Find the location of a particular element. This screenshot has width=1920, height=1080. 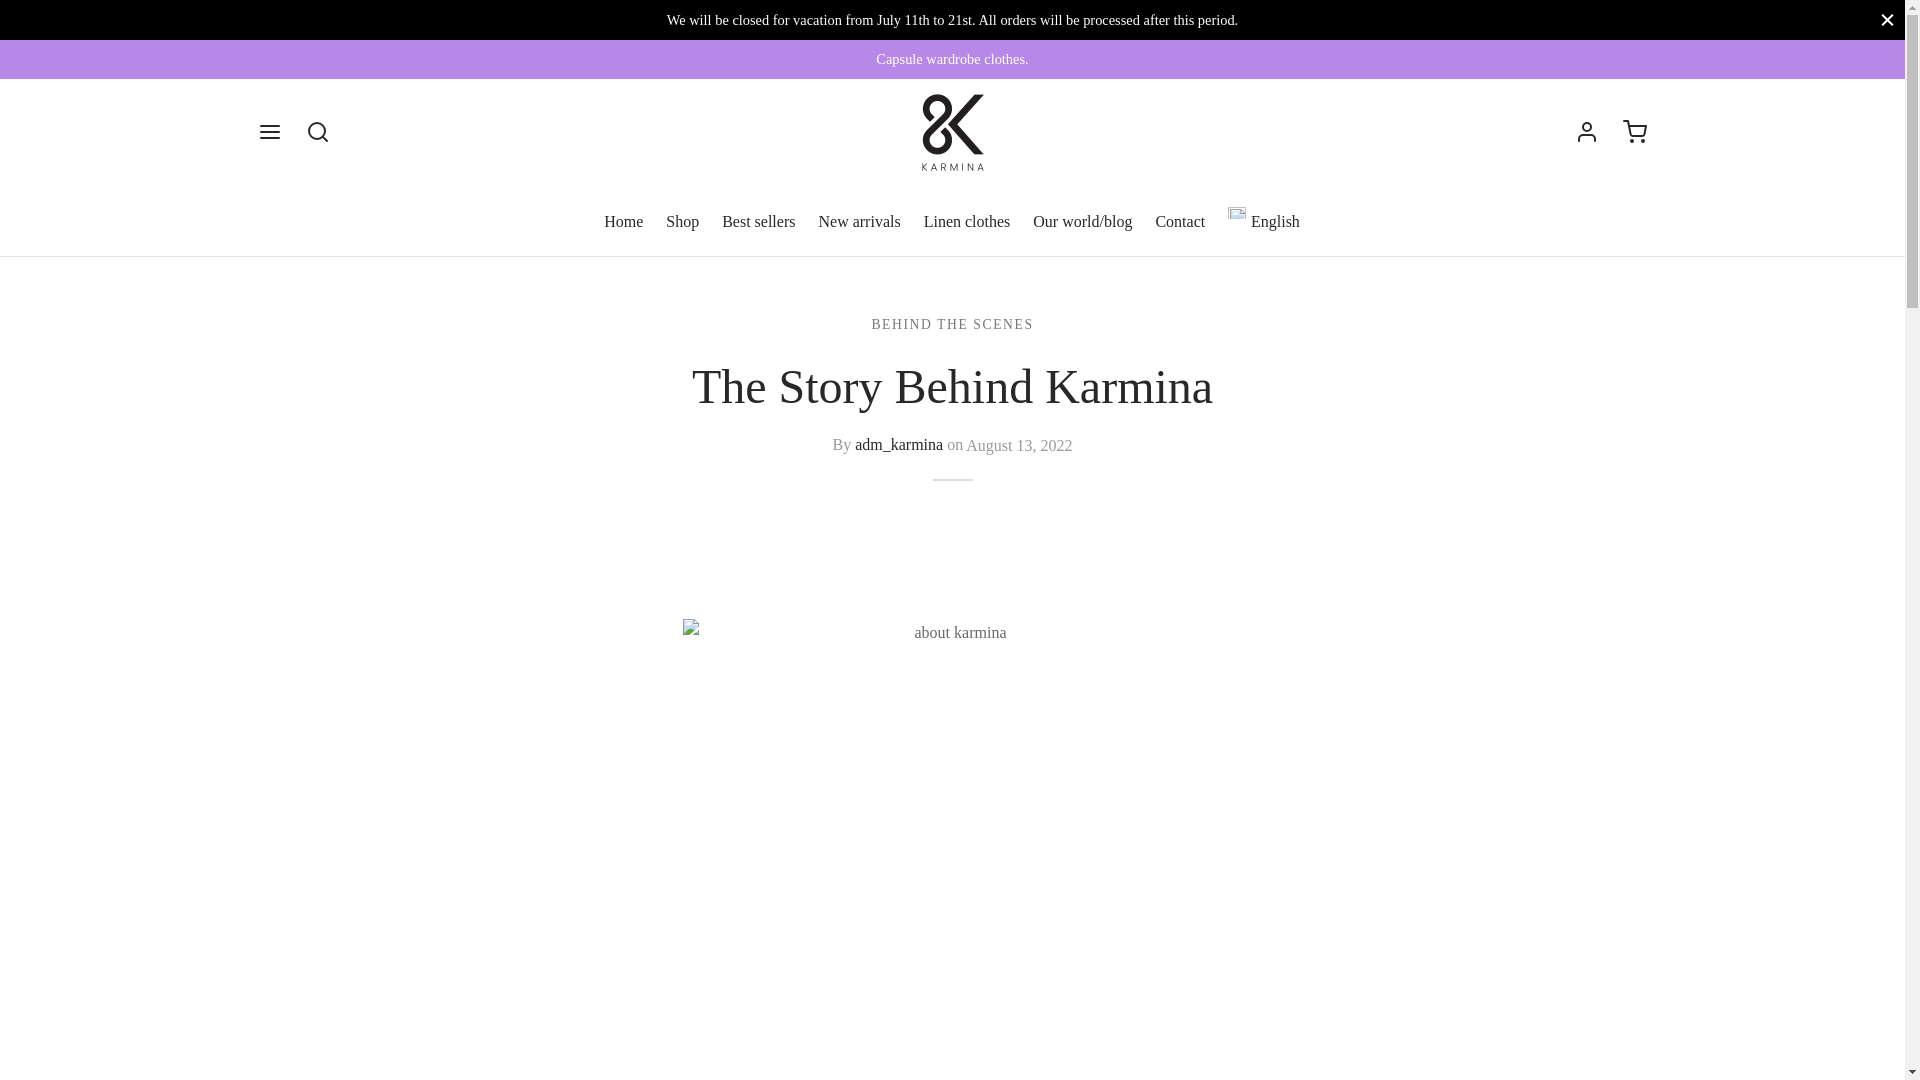

Home is located at coordinates (624, 221).